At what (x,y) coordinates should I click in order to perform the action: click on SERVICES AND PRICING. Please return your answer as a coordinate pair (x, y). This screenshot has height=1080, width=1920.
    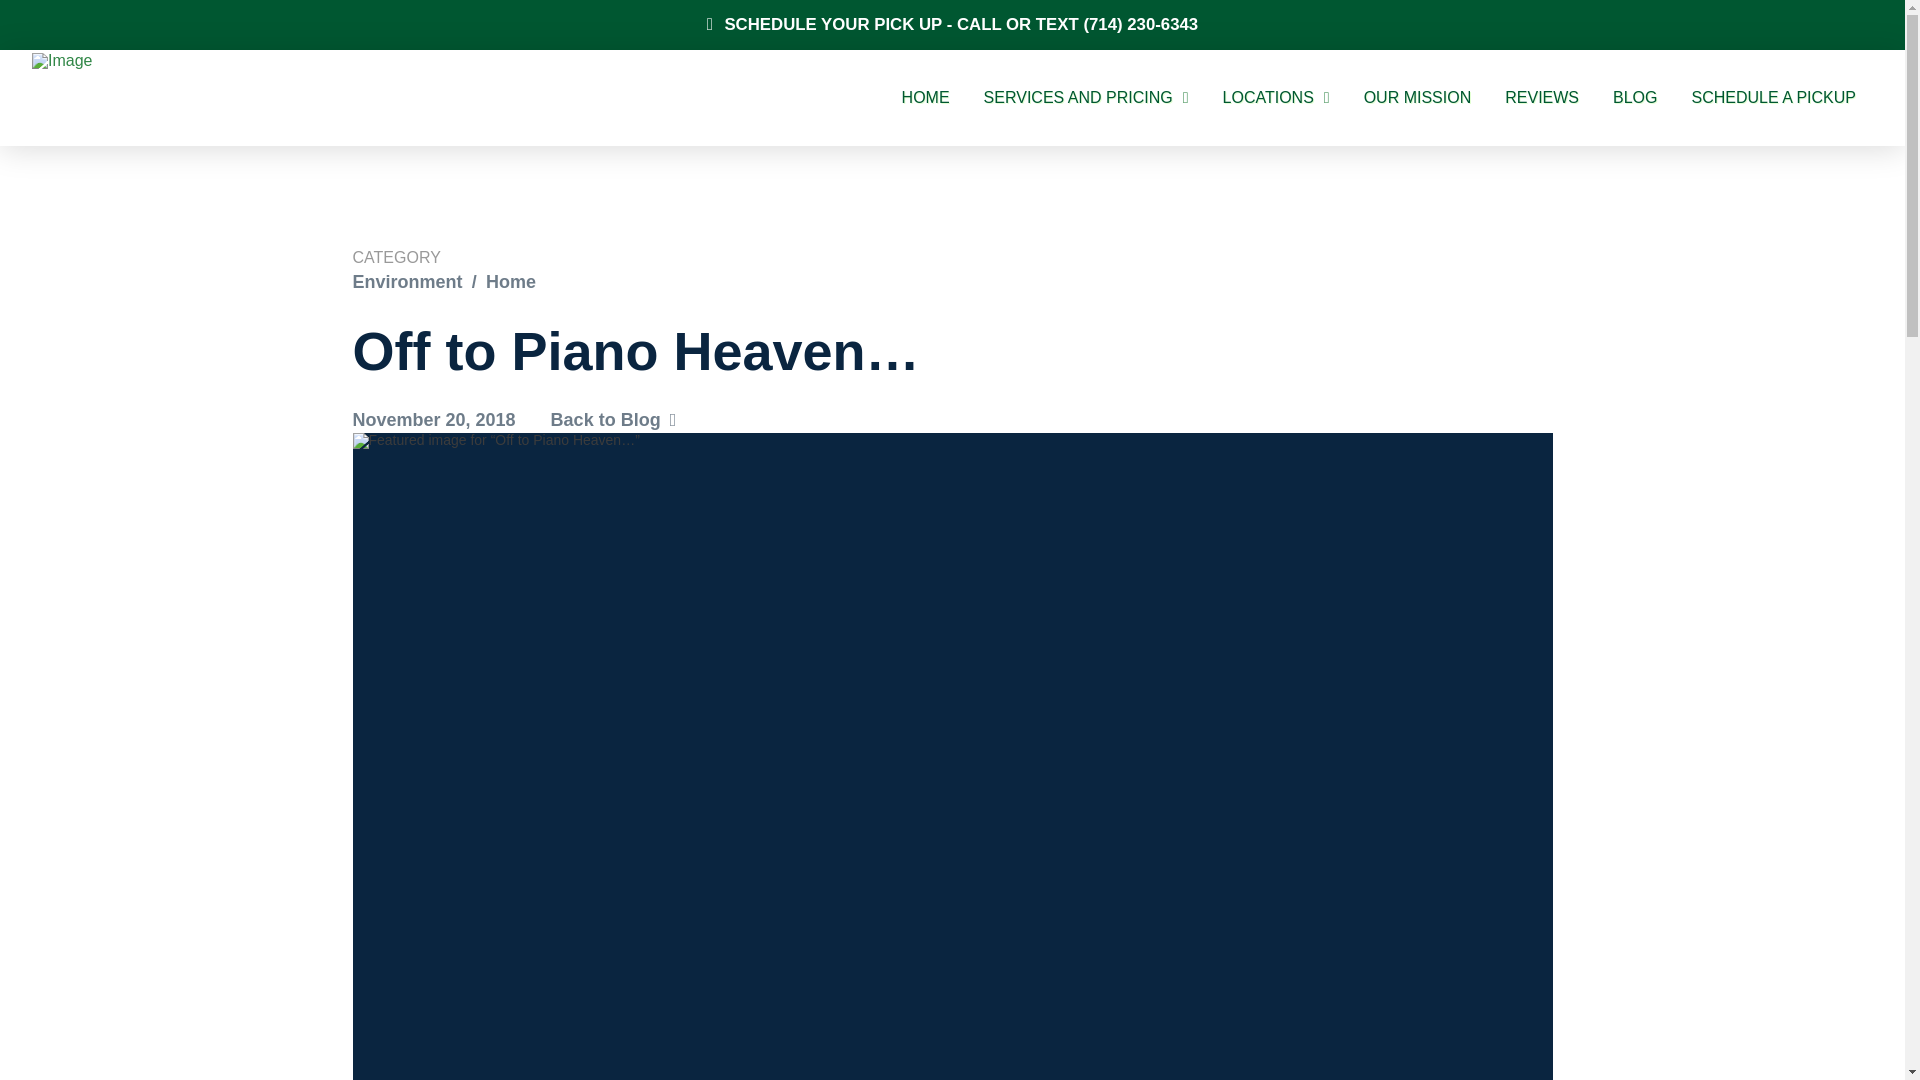
    Looking at the image, I should click on (1086, 97).